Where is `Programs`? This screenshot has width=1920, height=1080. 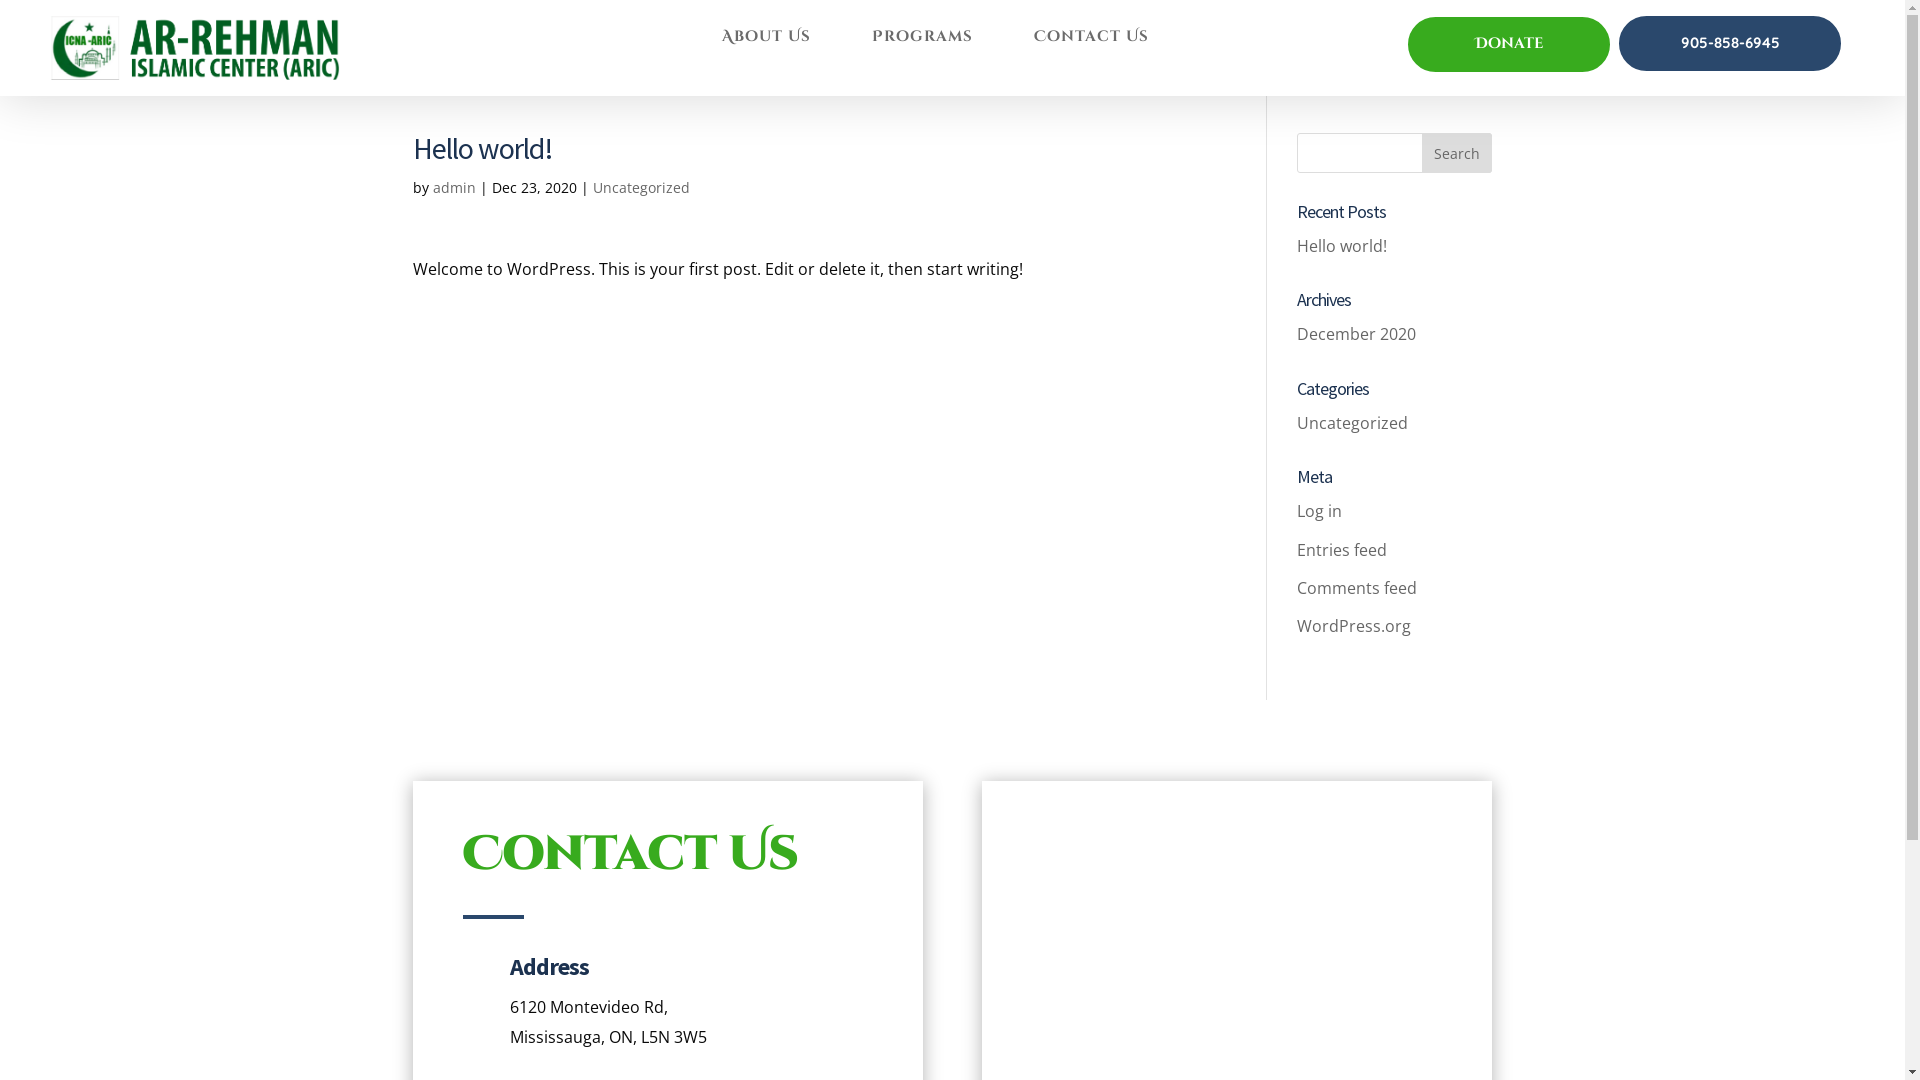
Programs is located at coordinates (922, 41).